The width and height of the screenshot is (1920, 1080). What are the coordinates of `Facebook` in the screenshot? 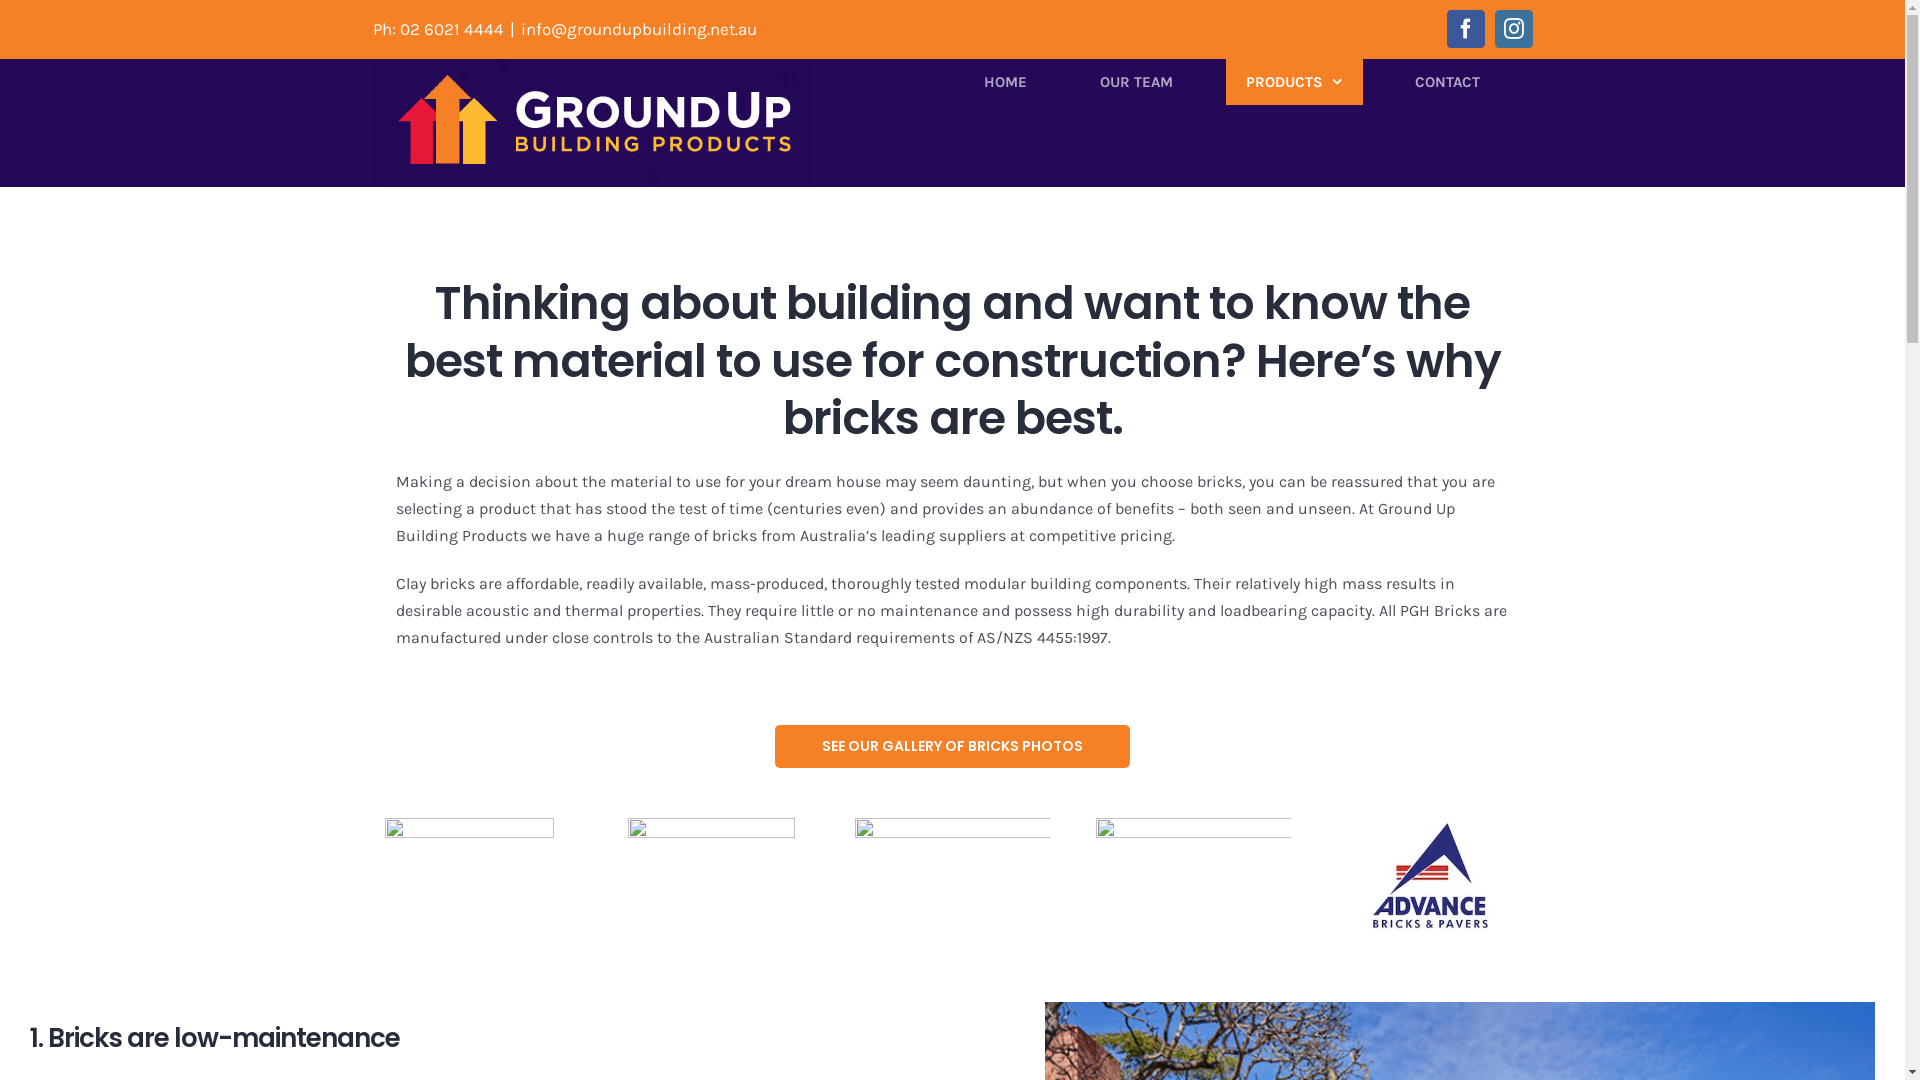 It's located at (1465, 29).